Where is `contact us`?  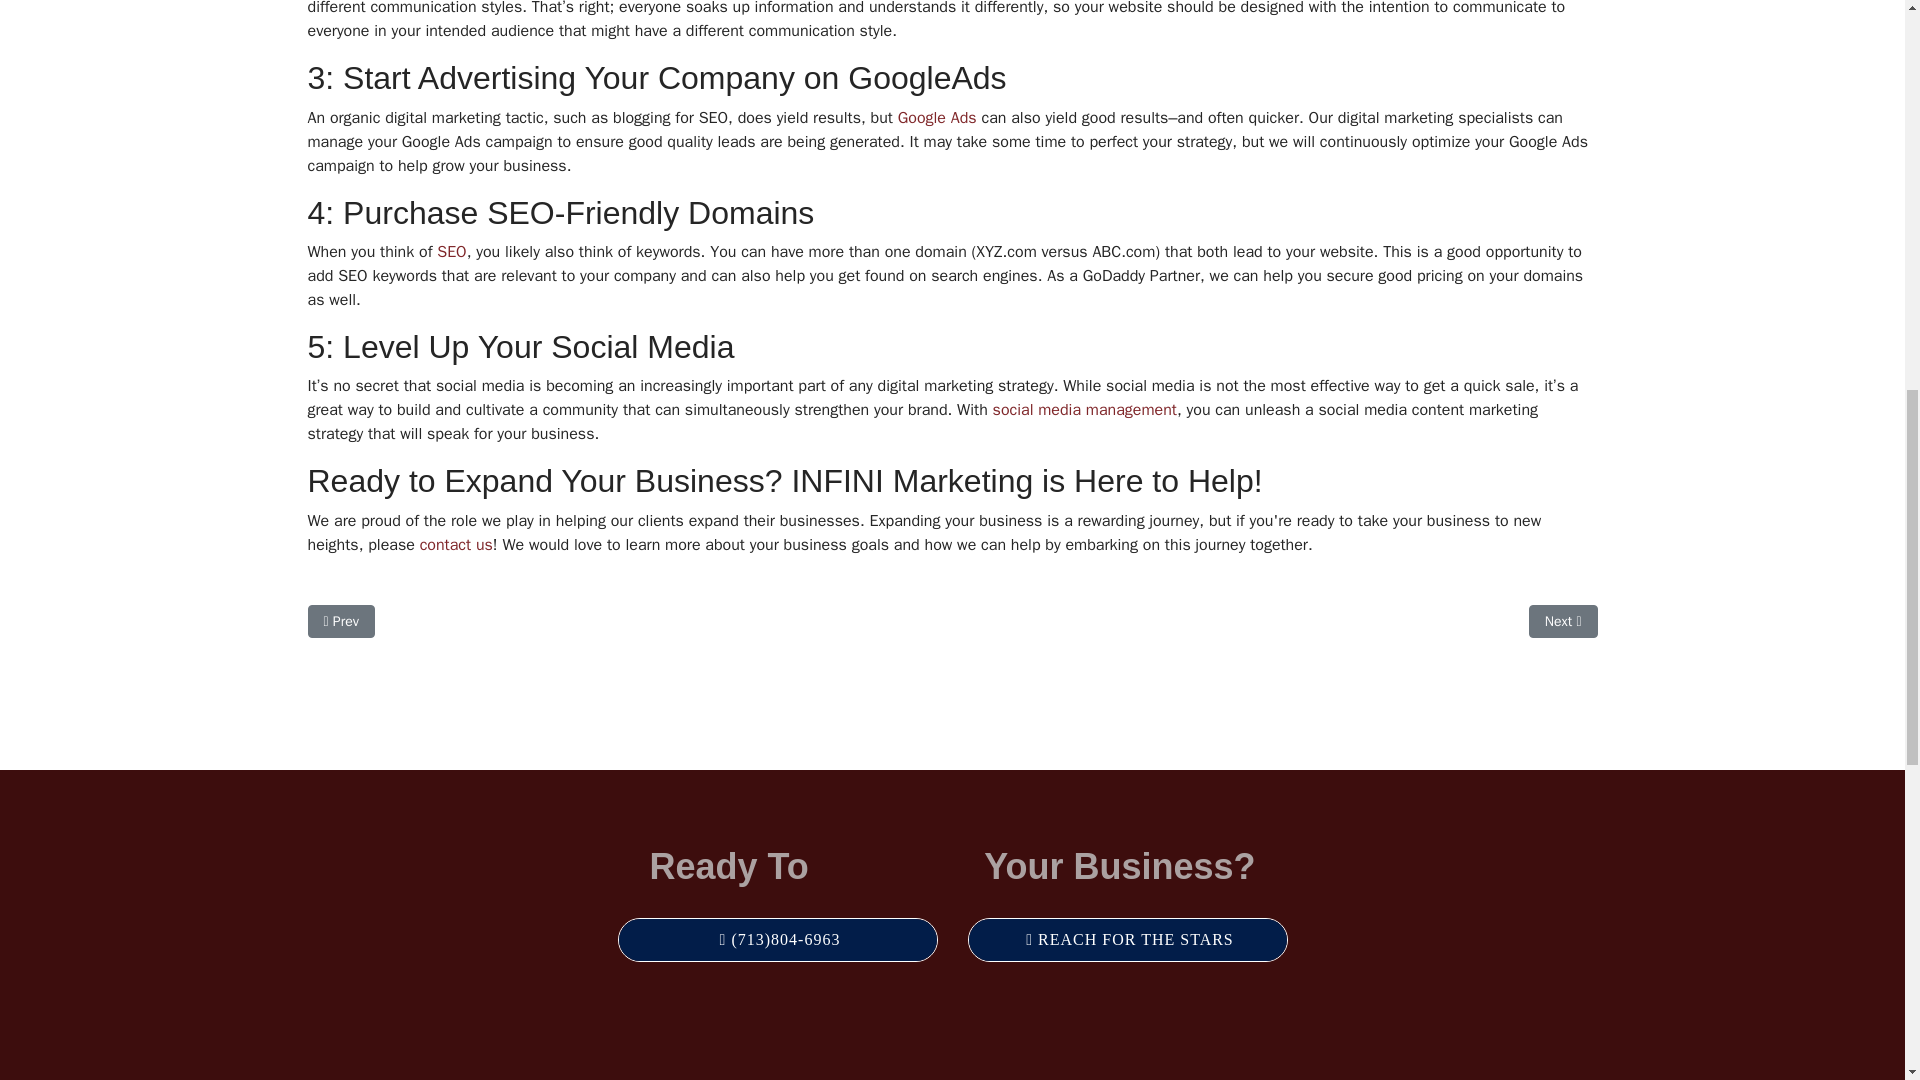
contact us is located at coordinates (456, 544).